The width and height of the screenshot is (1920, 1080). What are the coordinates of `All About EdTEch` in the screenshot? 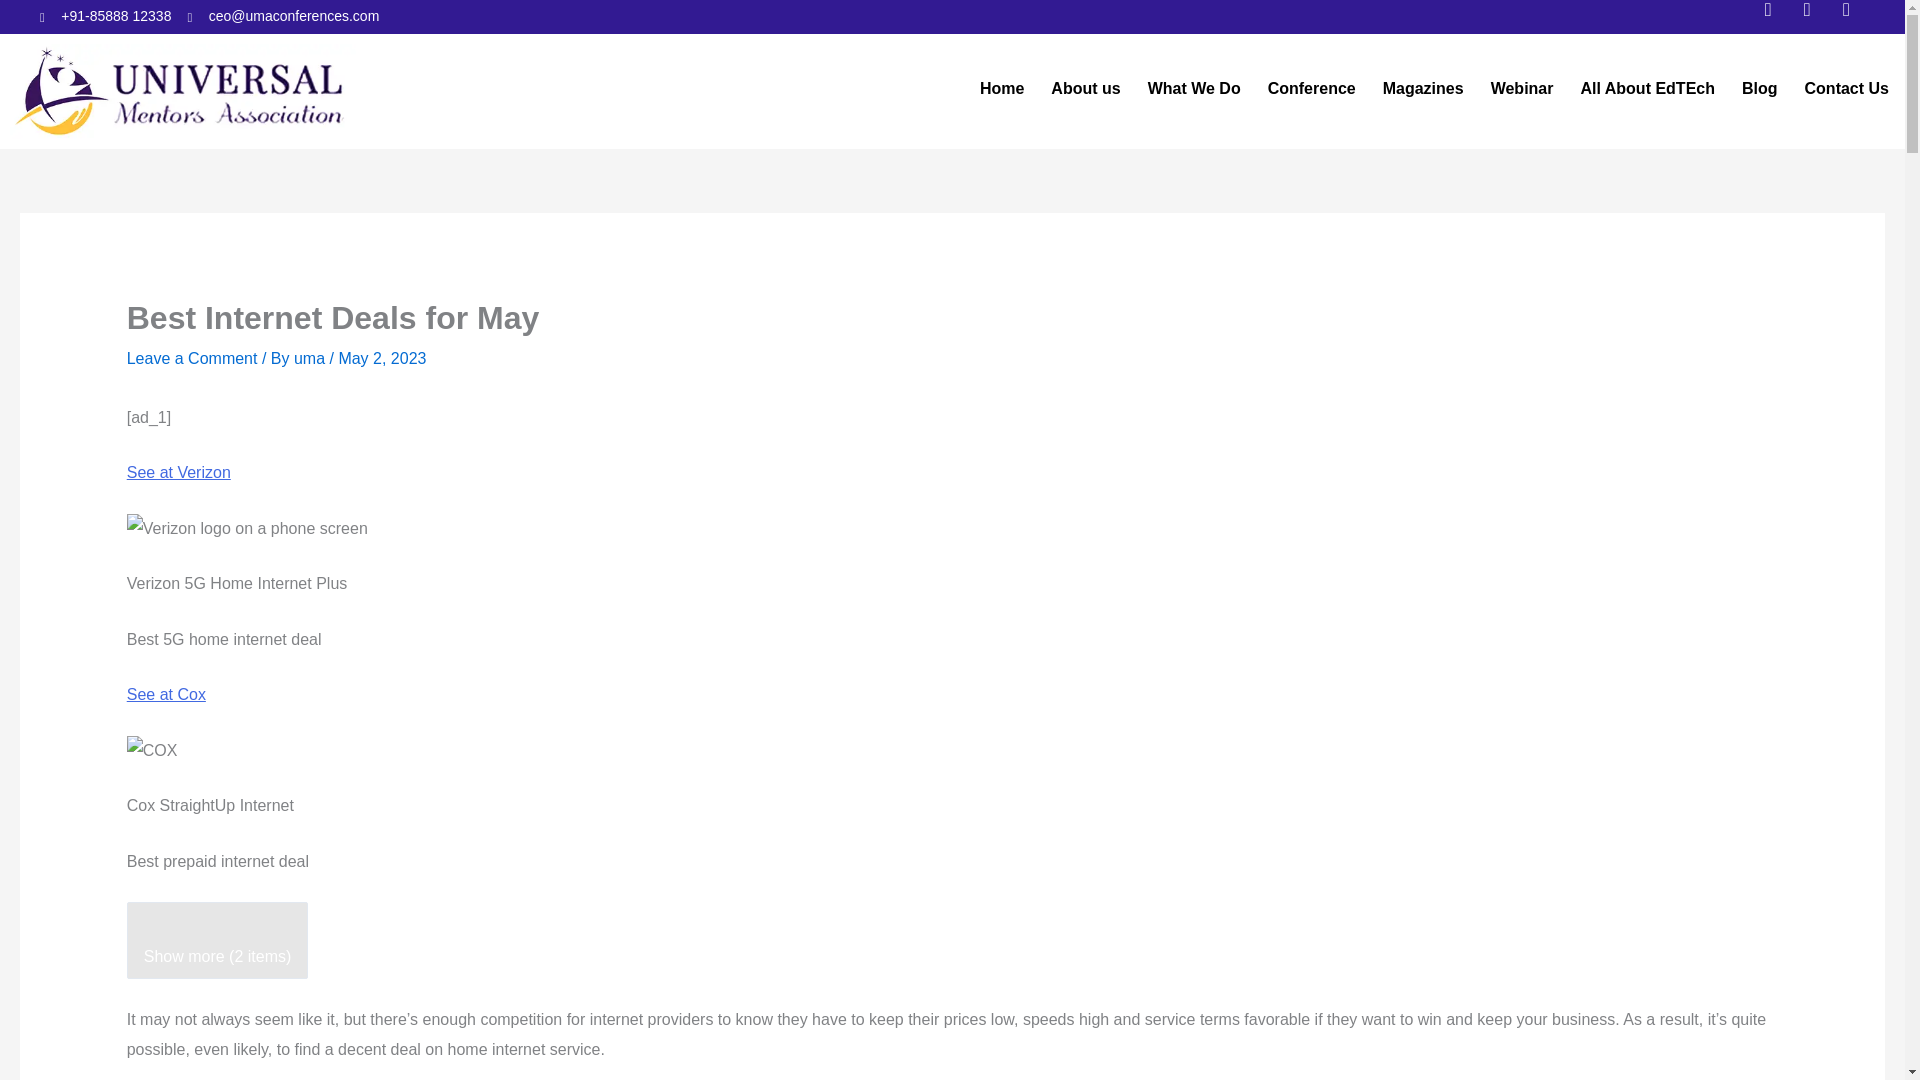 It's located at (1647, 88).